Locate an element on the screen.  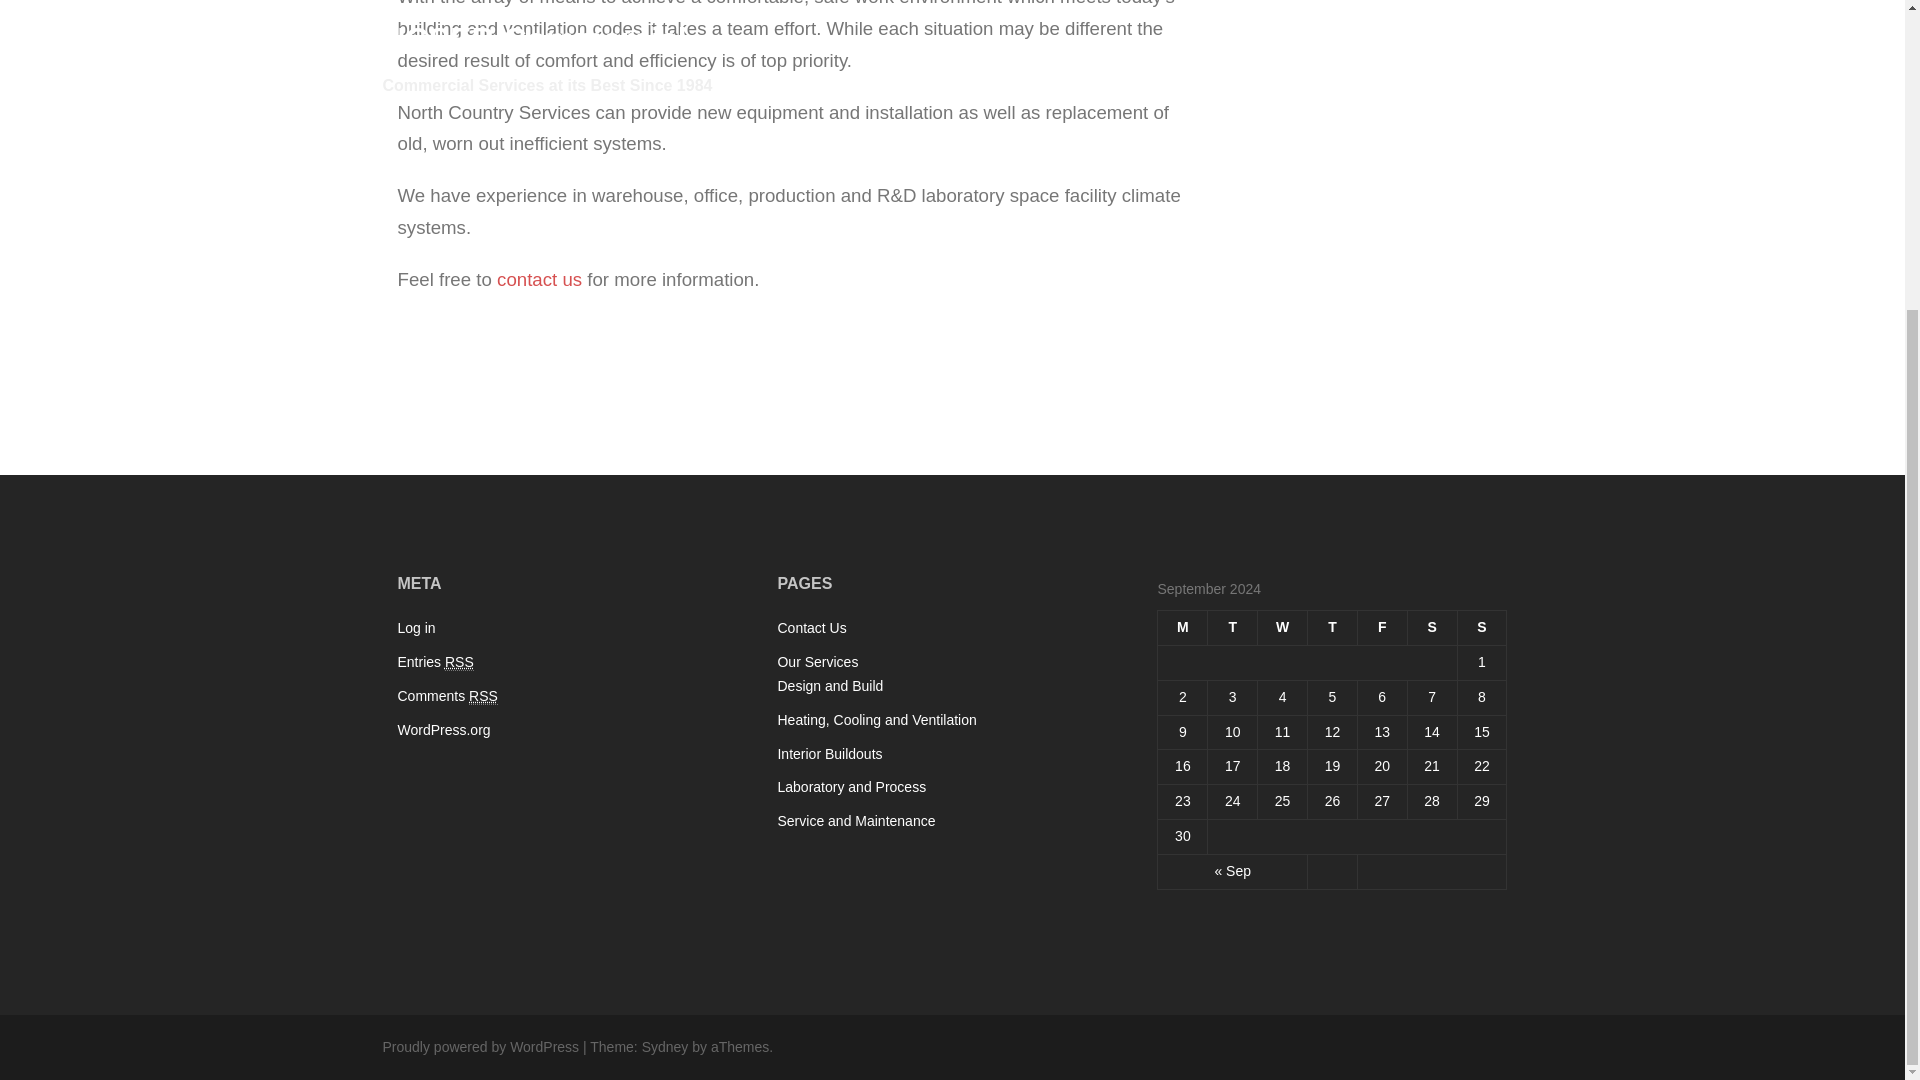
Really Simple Syndication is located at coordinates (460, 662).